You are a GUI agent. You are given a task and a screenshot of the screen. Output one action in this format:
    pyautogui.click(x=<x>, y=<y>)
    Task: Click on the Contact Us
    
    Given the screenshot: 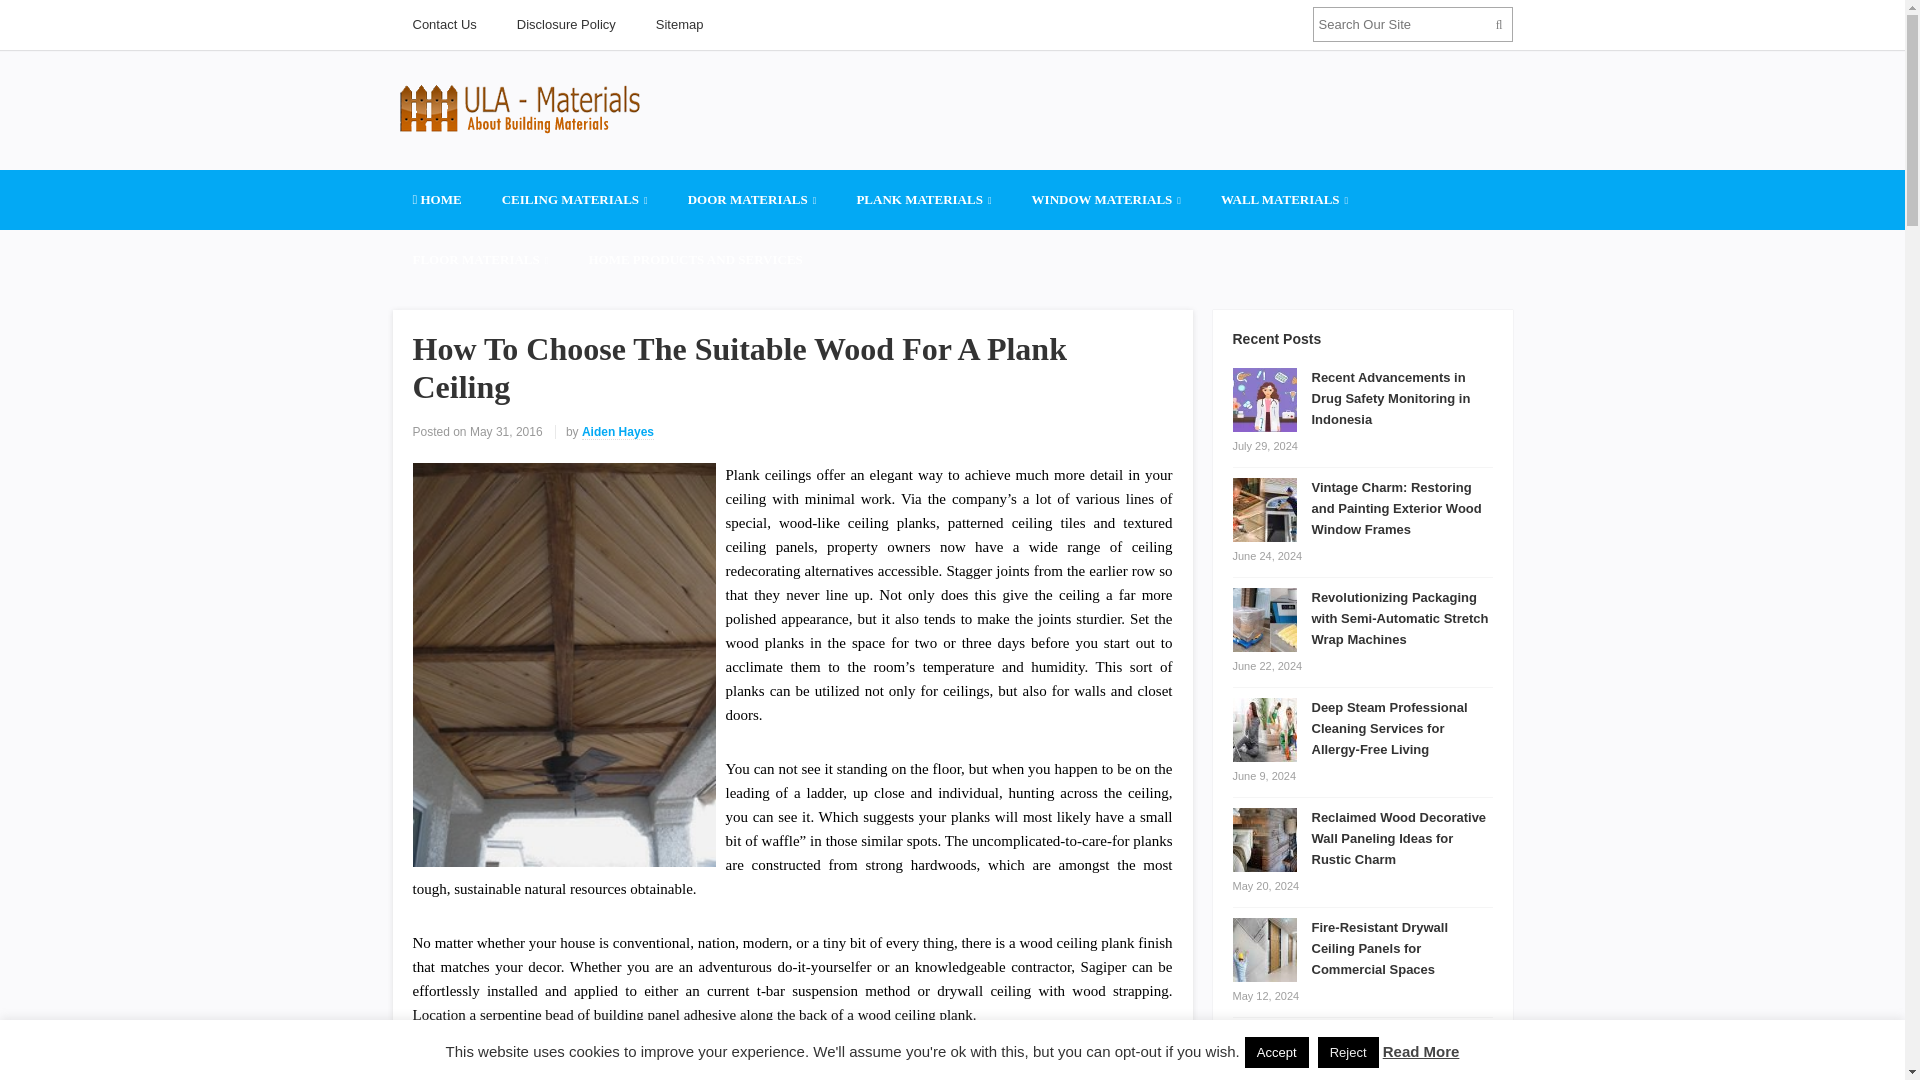 What is the action you would take?
    pyautogui.click(x=443, y=24)
    